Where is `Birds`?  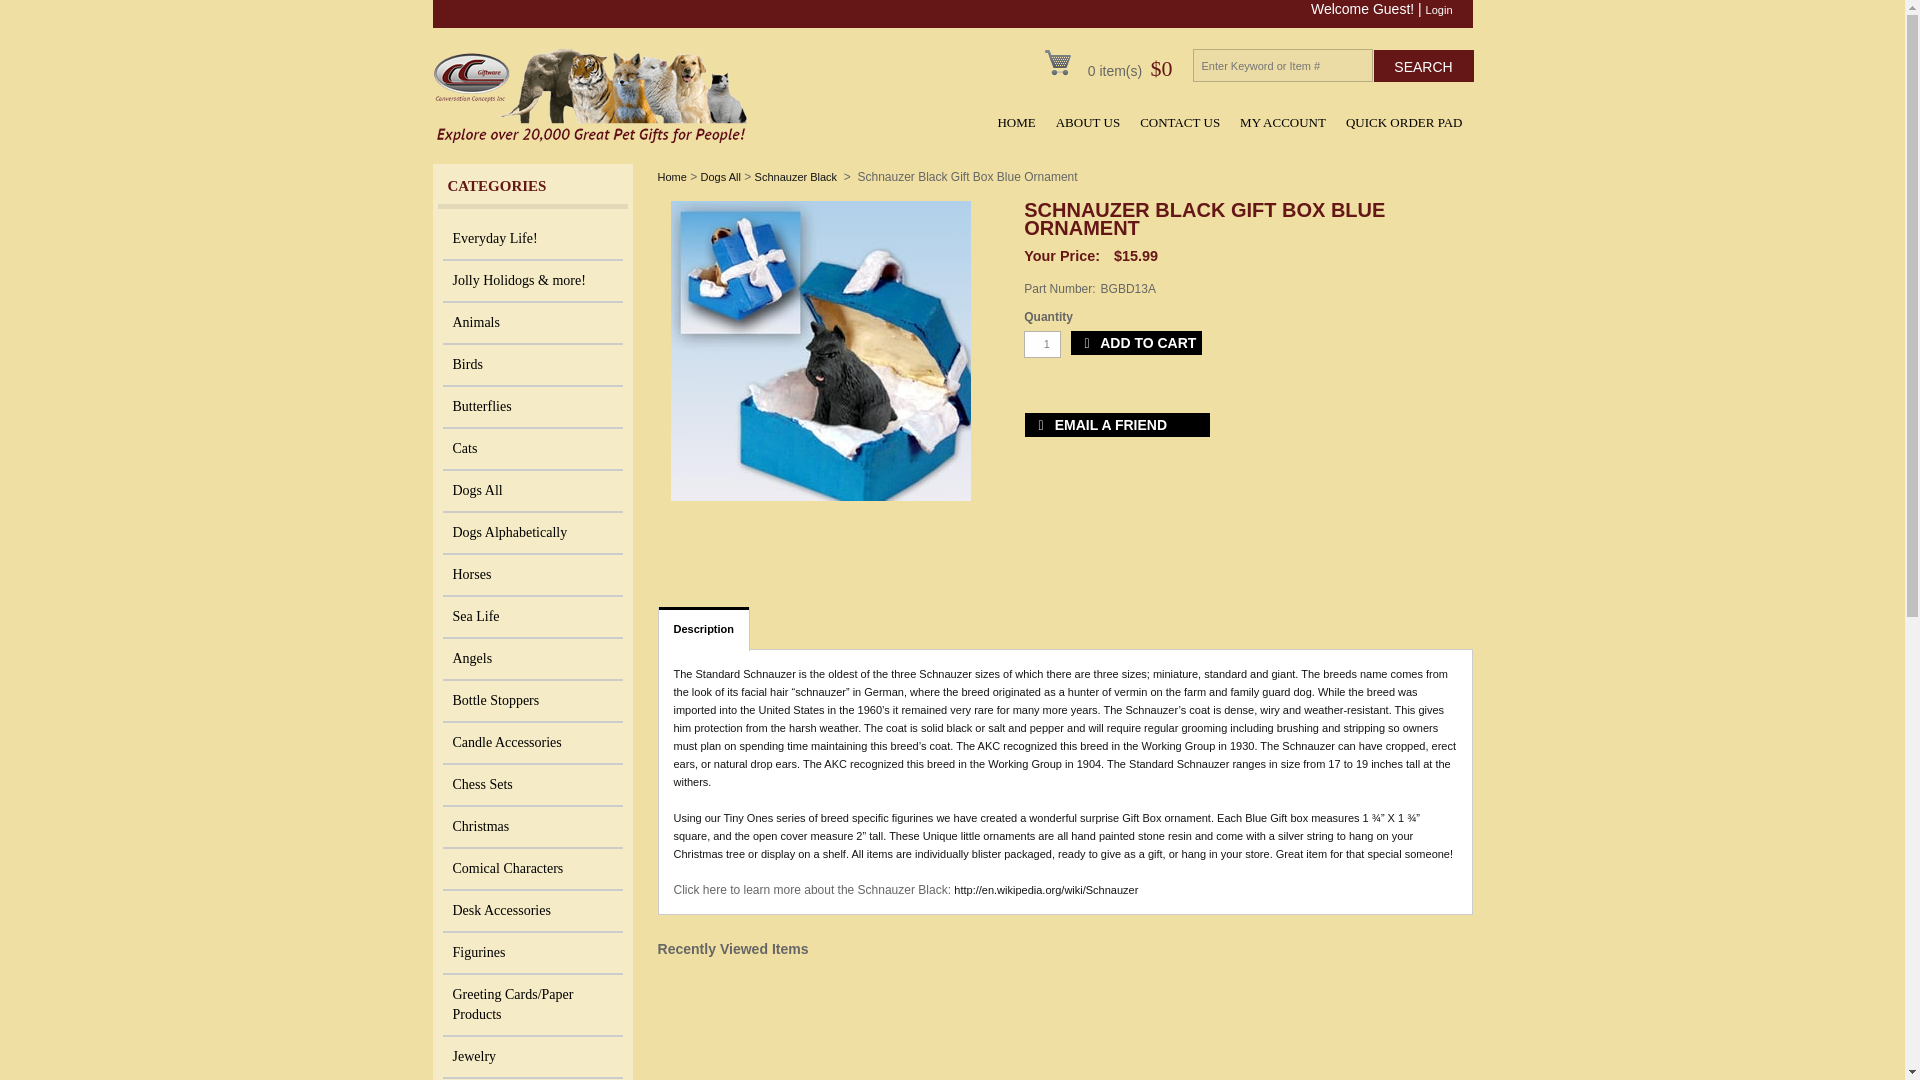
Birds is located at coordinates (532, 365).